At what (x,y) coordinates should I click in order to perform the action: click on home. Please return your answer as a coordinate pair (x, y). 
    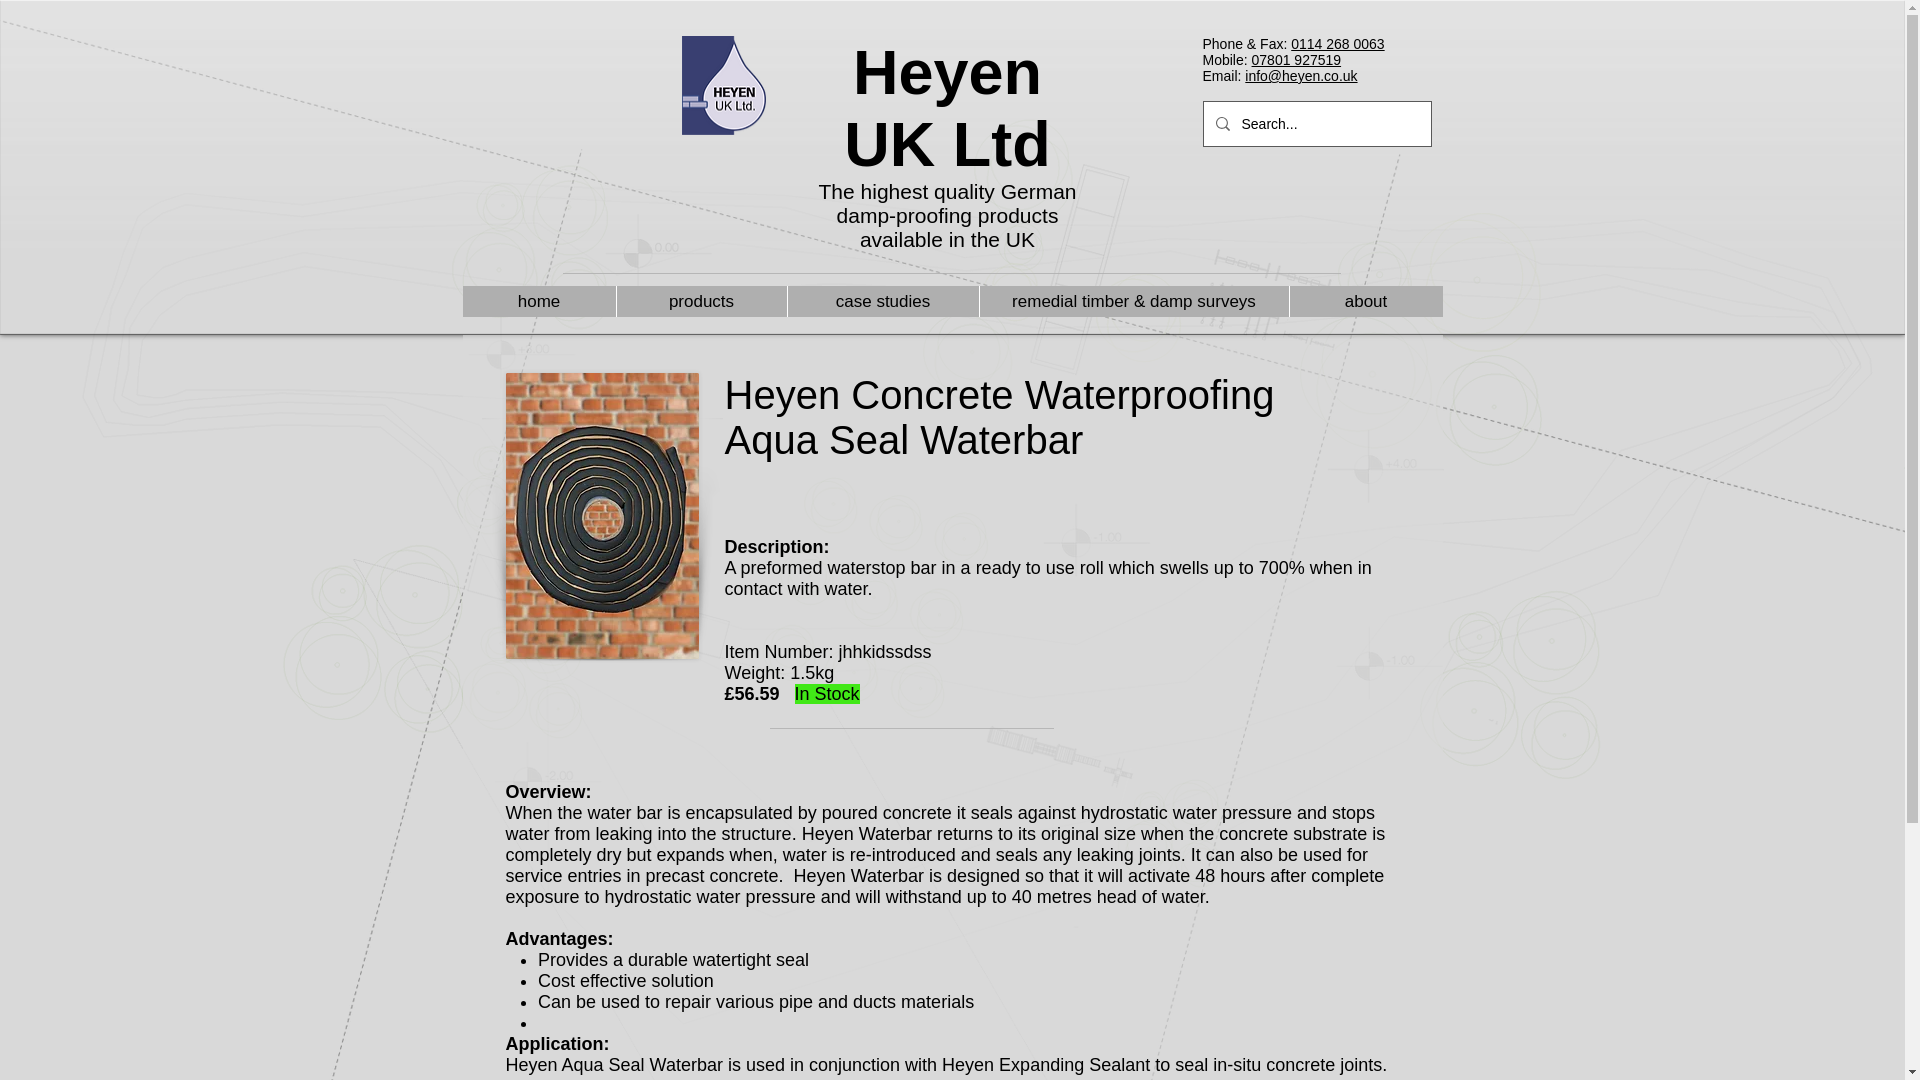
    Looking at the image, I should click on (538, 302).